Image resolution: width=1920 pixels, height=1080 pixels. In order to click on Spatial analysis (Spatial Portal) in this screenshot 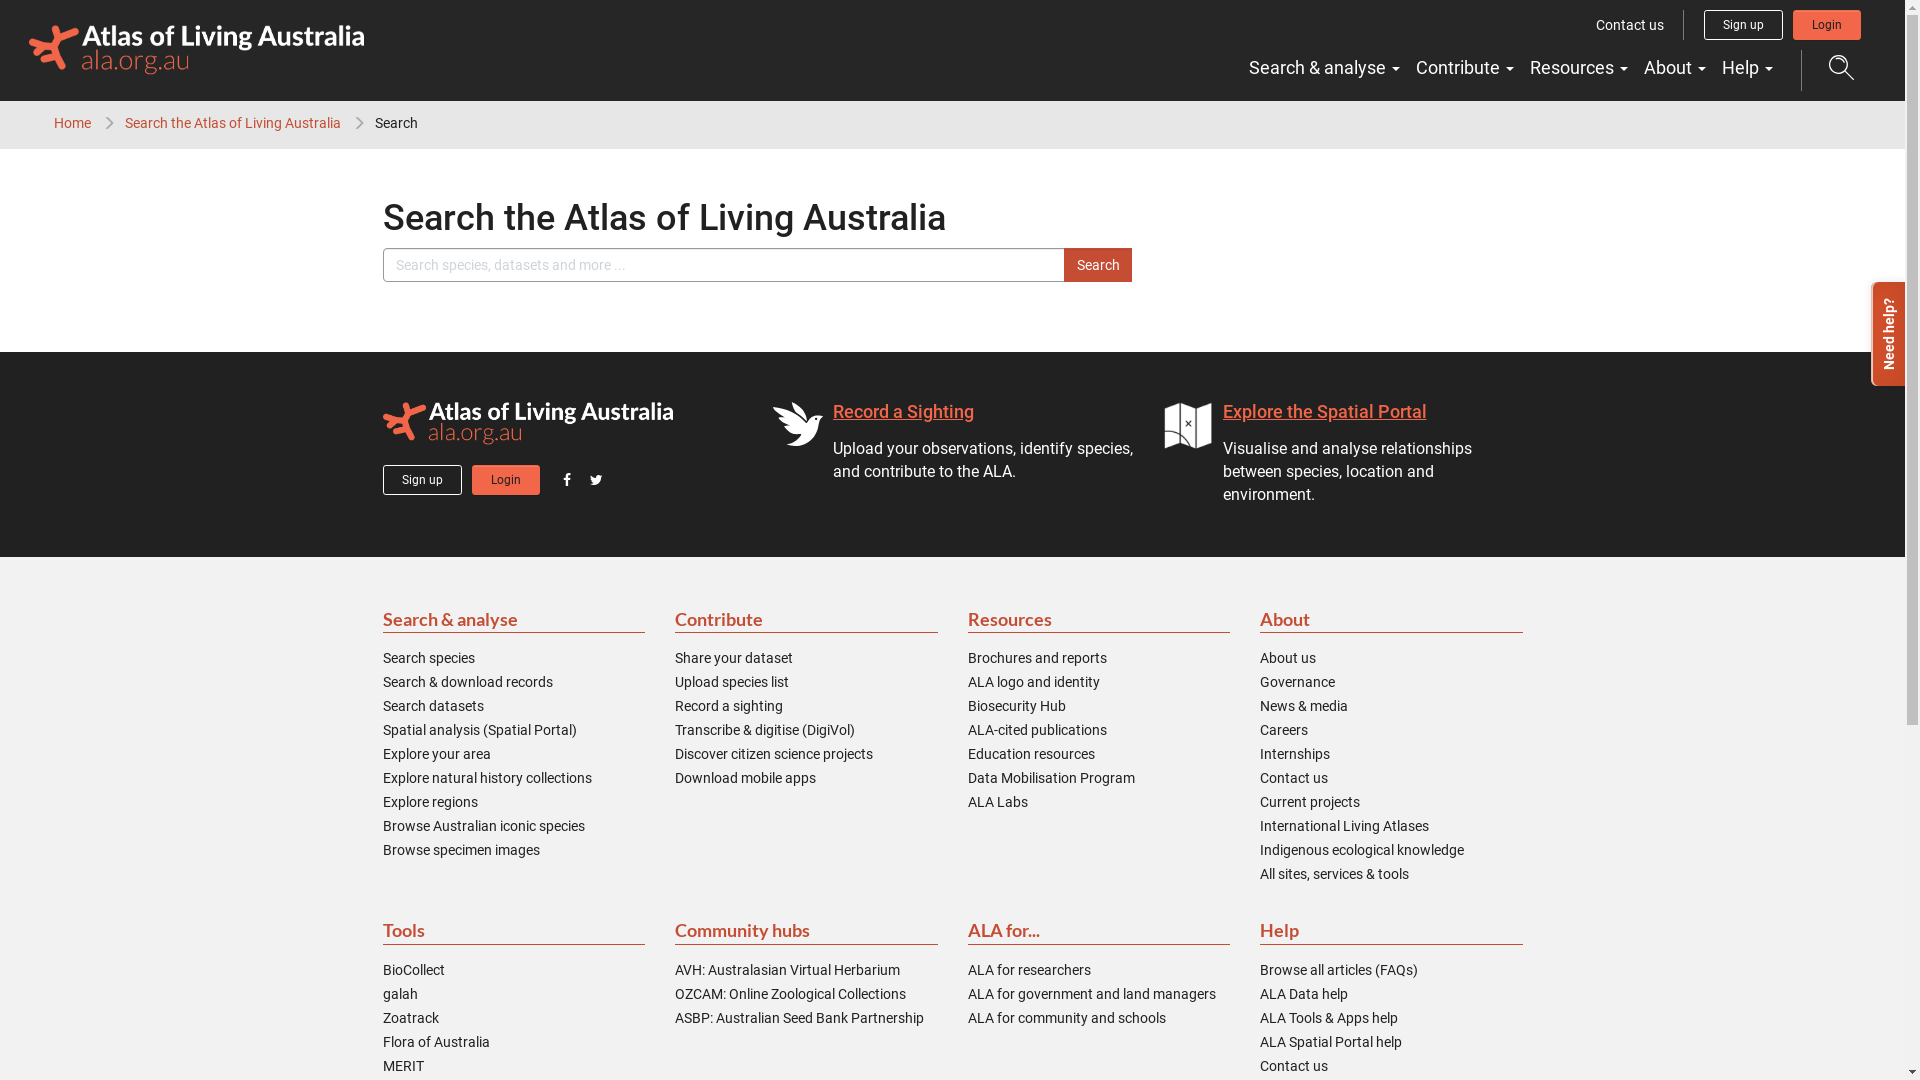, I will do `click(479, 730)`.